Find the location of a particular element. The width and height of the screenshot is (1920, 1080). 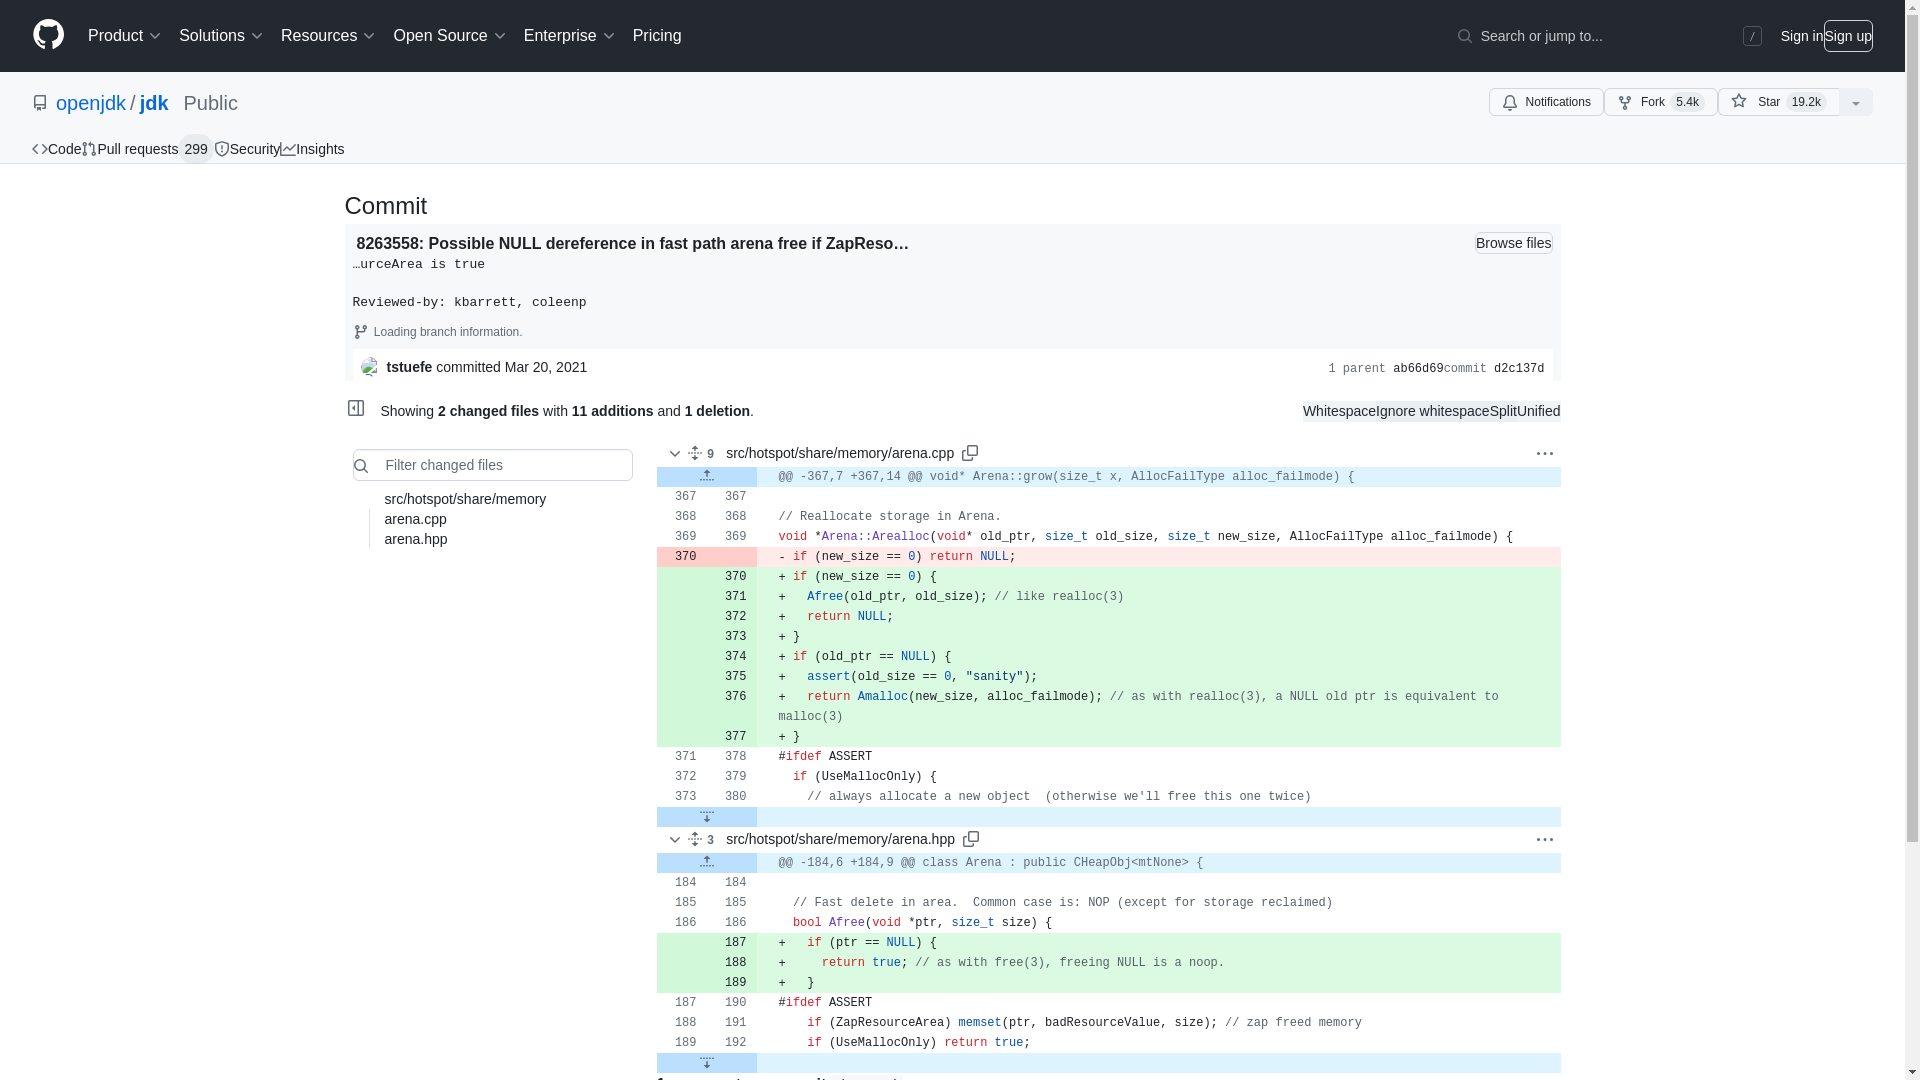

19,160 is located at coordinates (1806, 102).